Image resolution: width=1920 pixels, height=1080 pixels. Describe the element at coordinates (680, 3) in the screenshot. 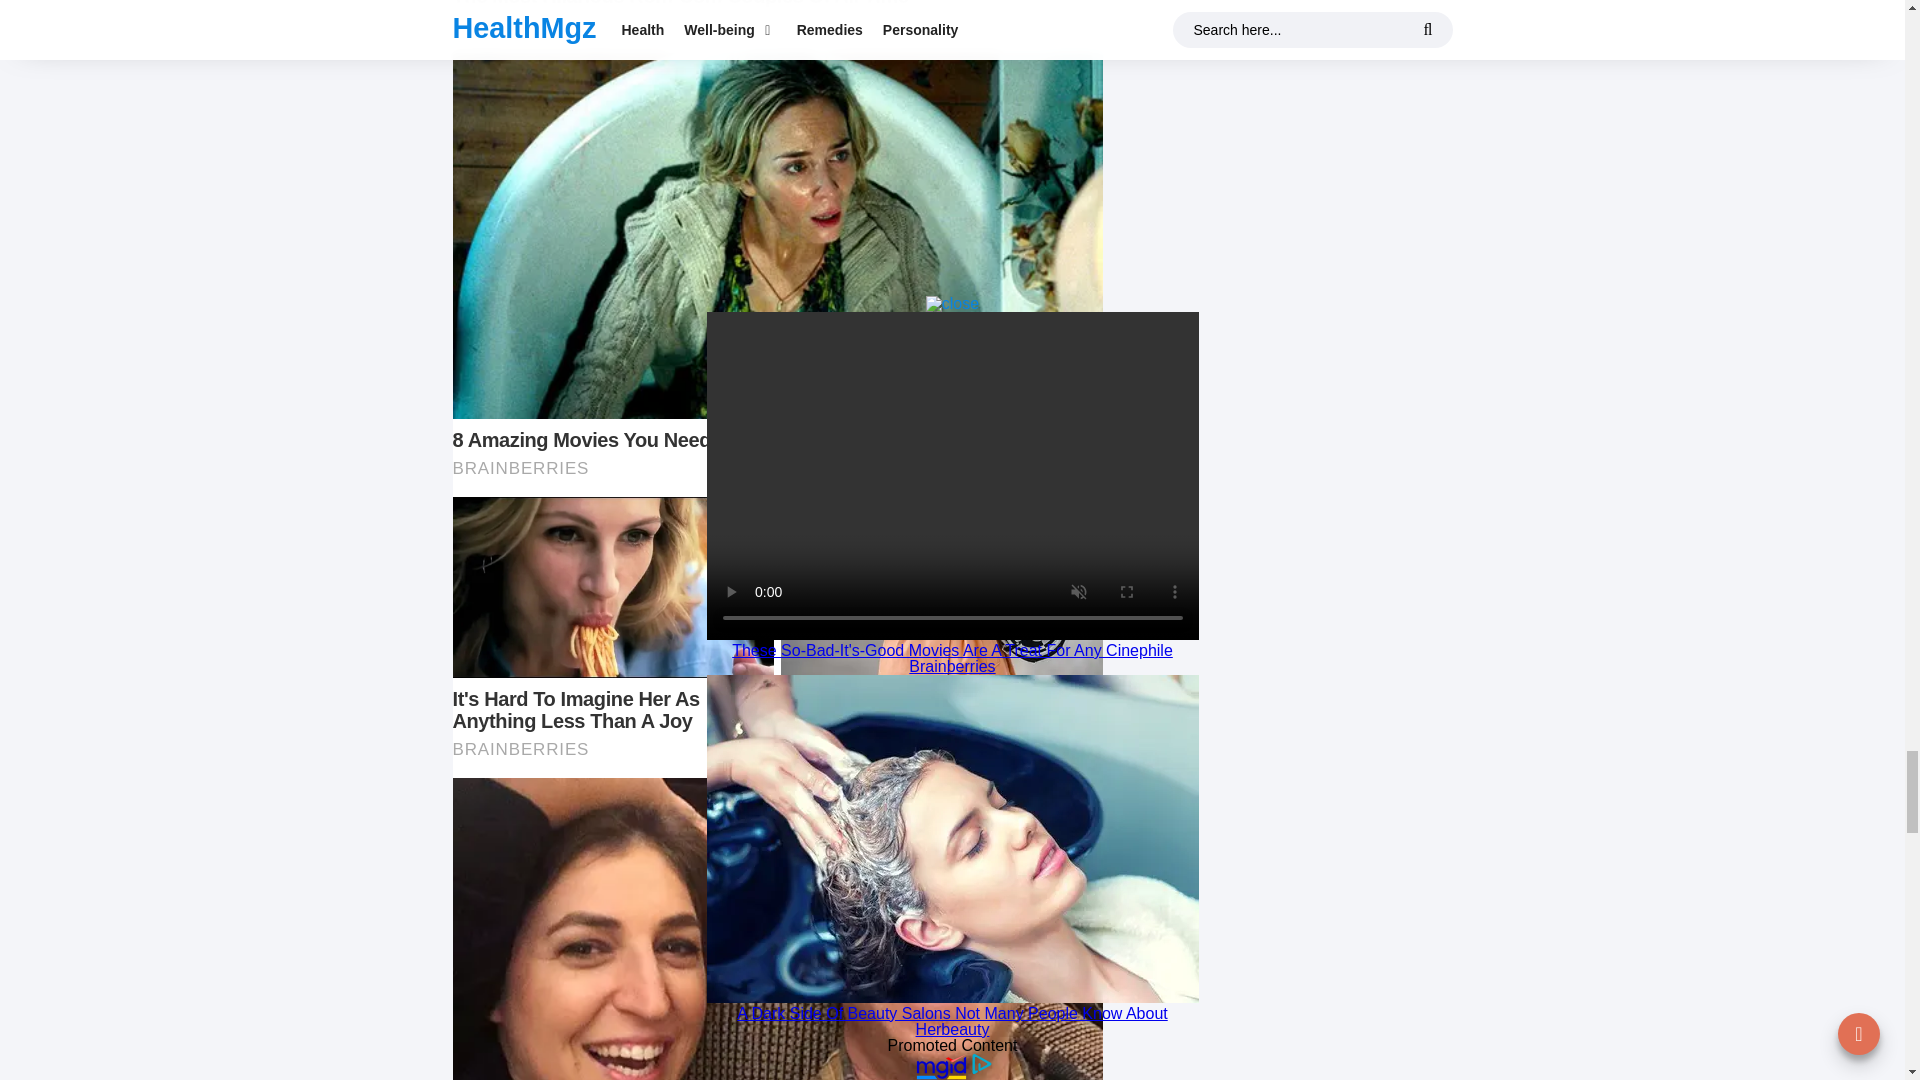

I see `The Most Hilarious Rom-Com Couples Of All Time` at that location.